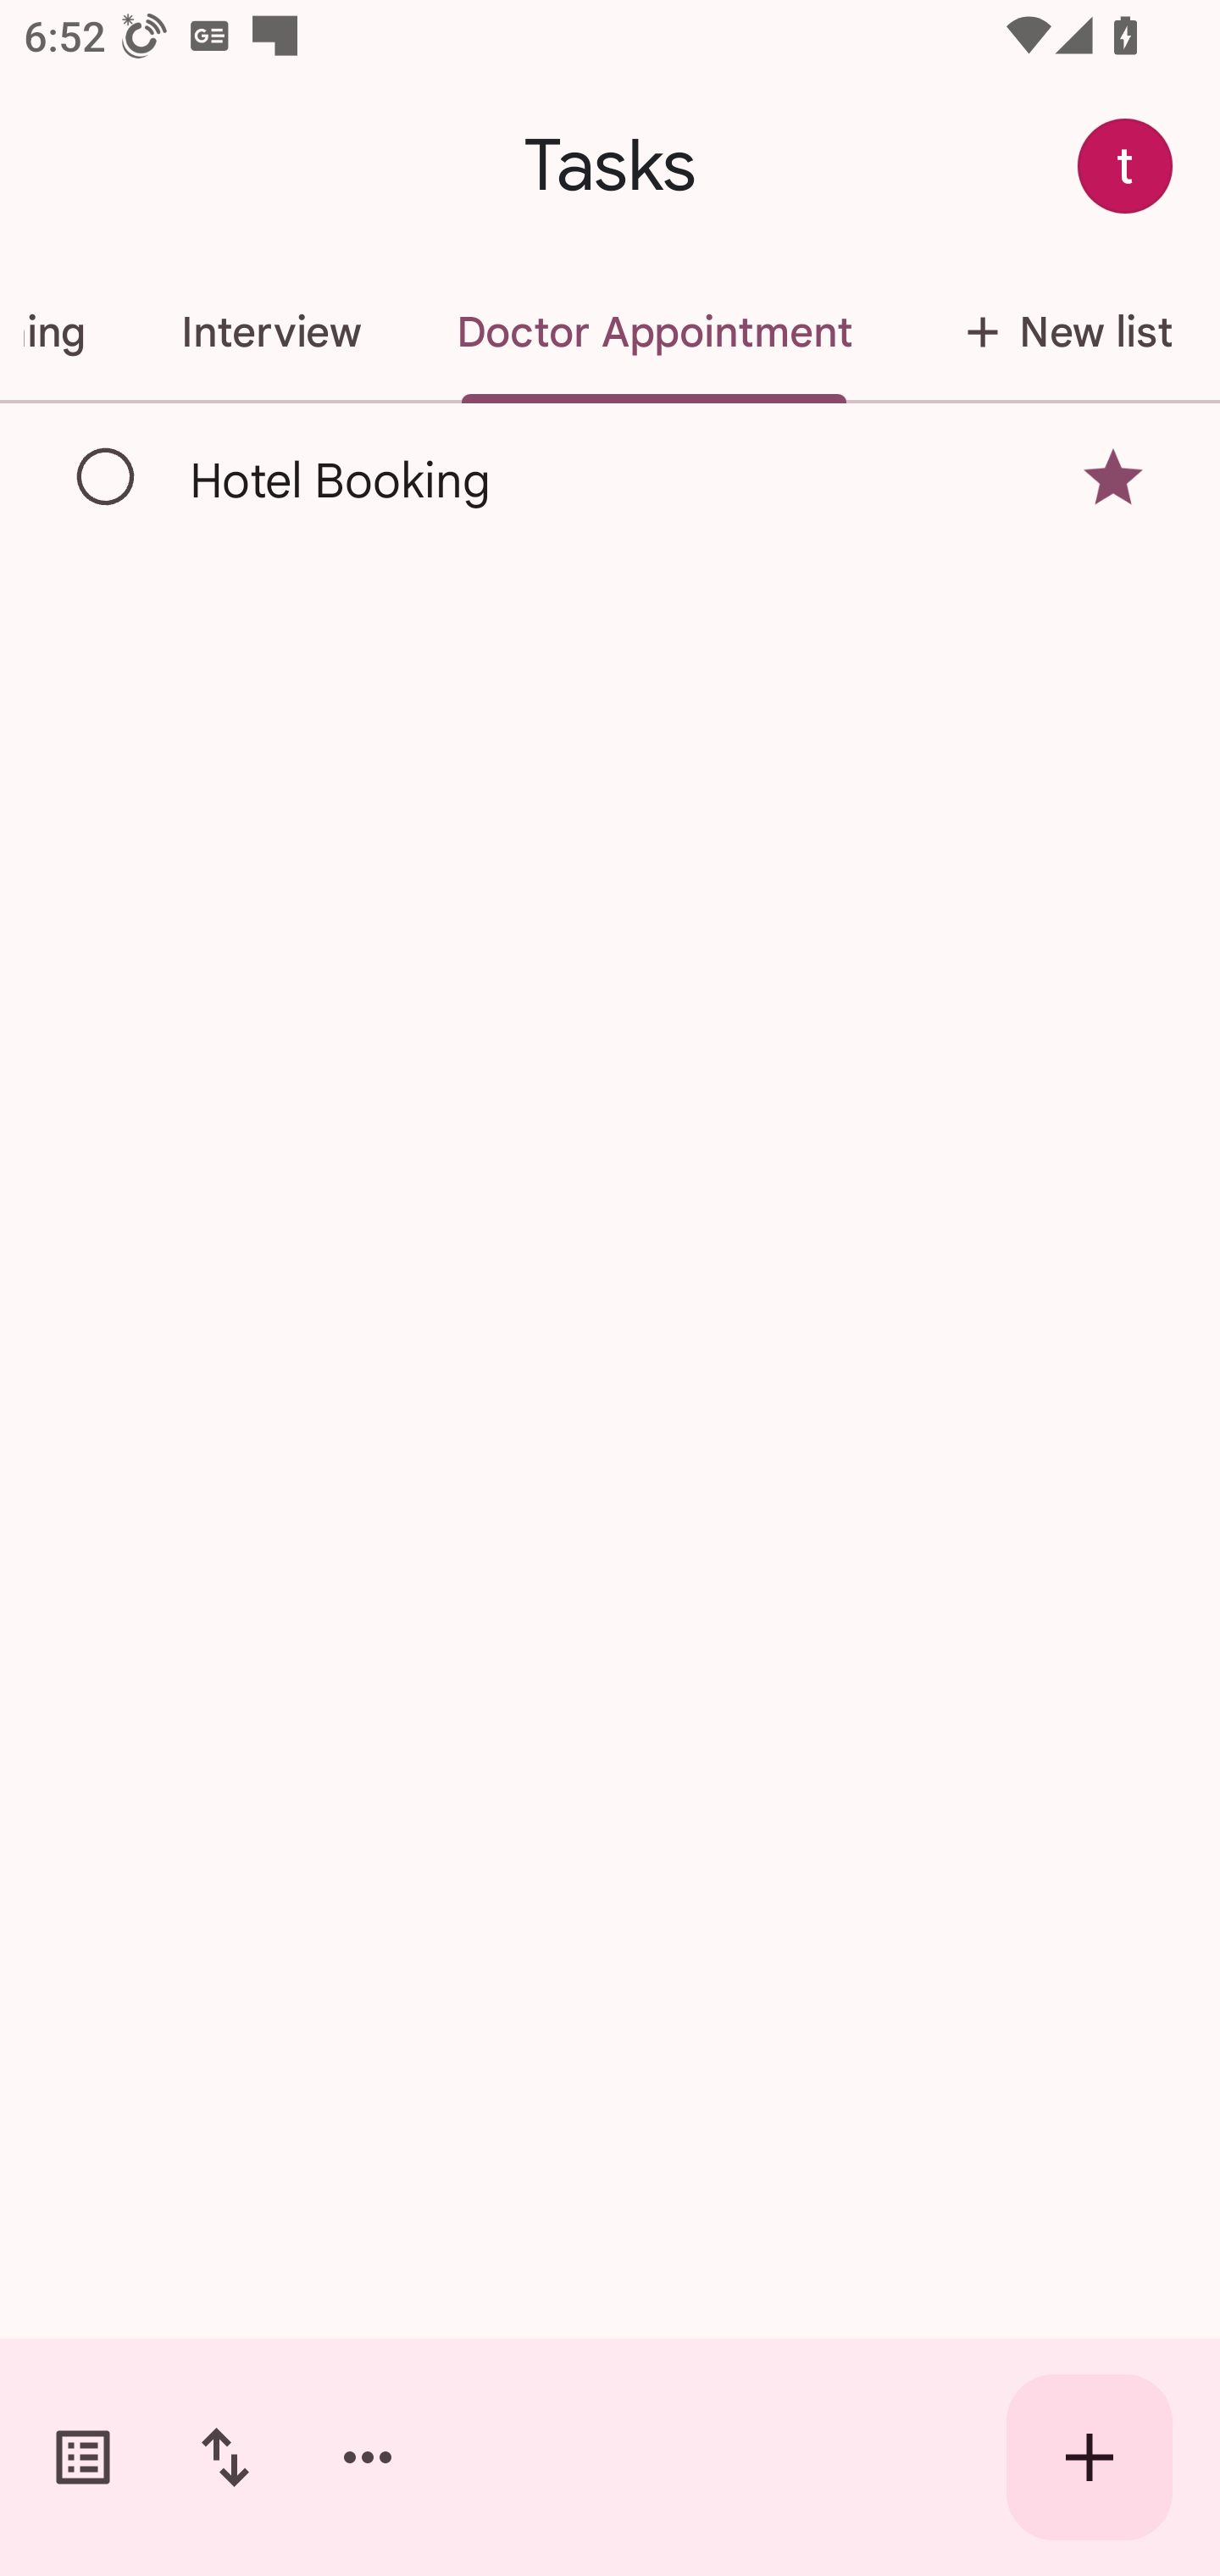 The width and height of the screenshot is (1220, 2576). Describe the element at coordinates (270, 332) in the screenshot. I see `Interview` at that location.